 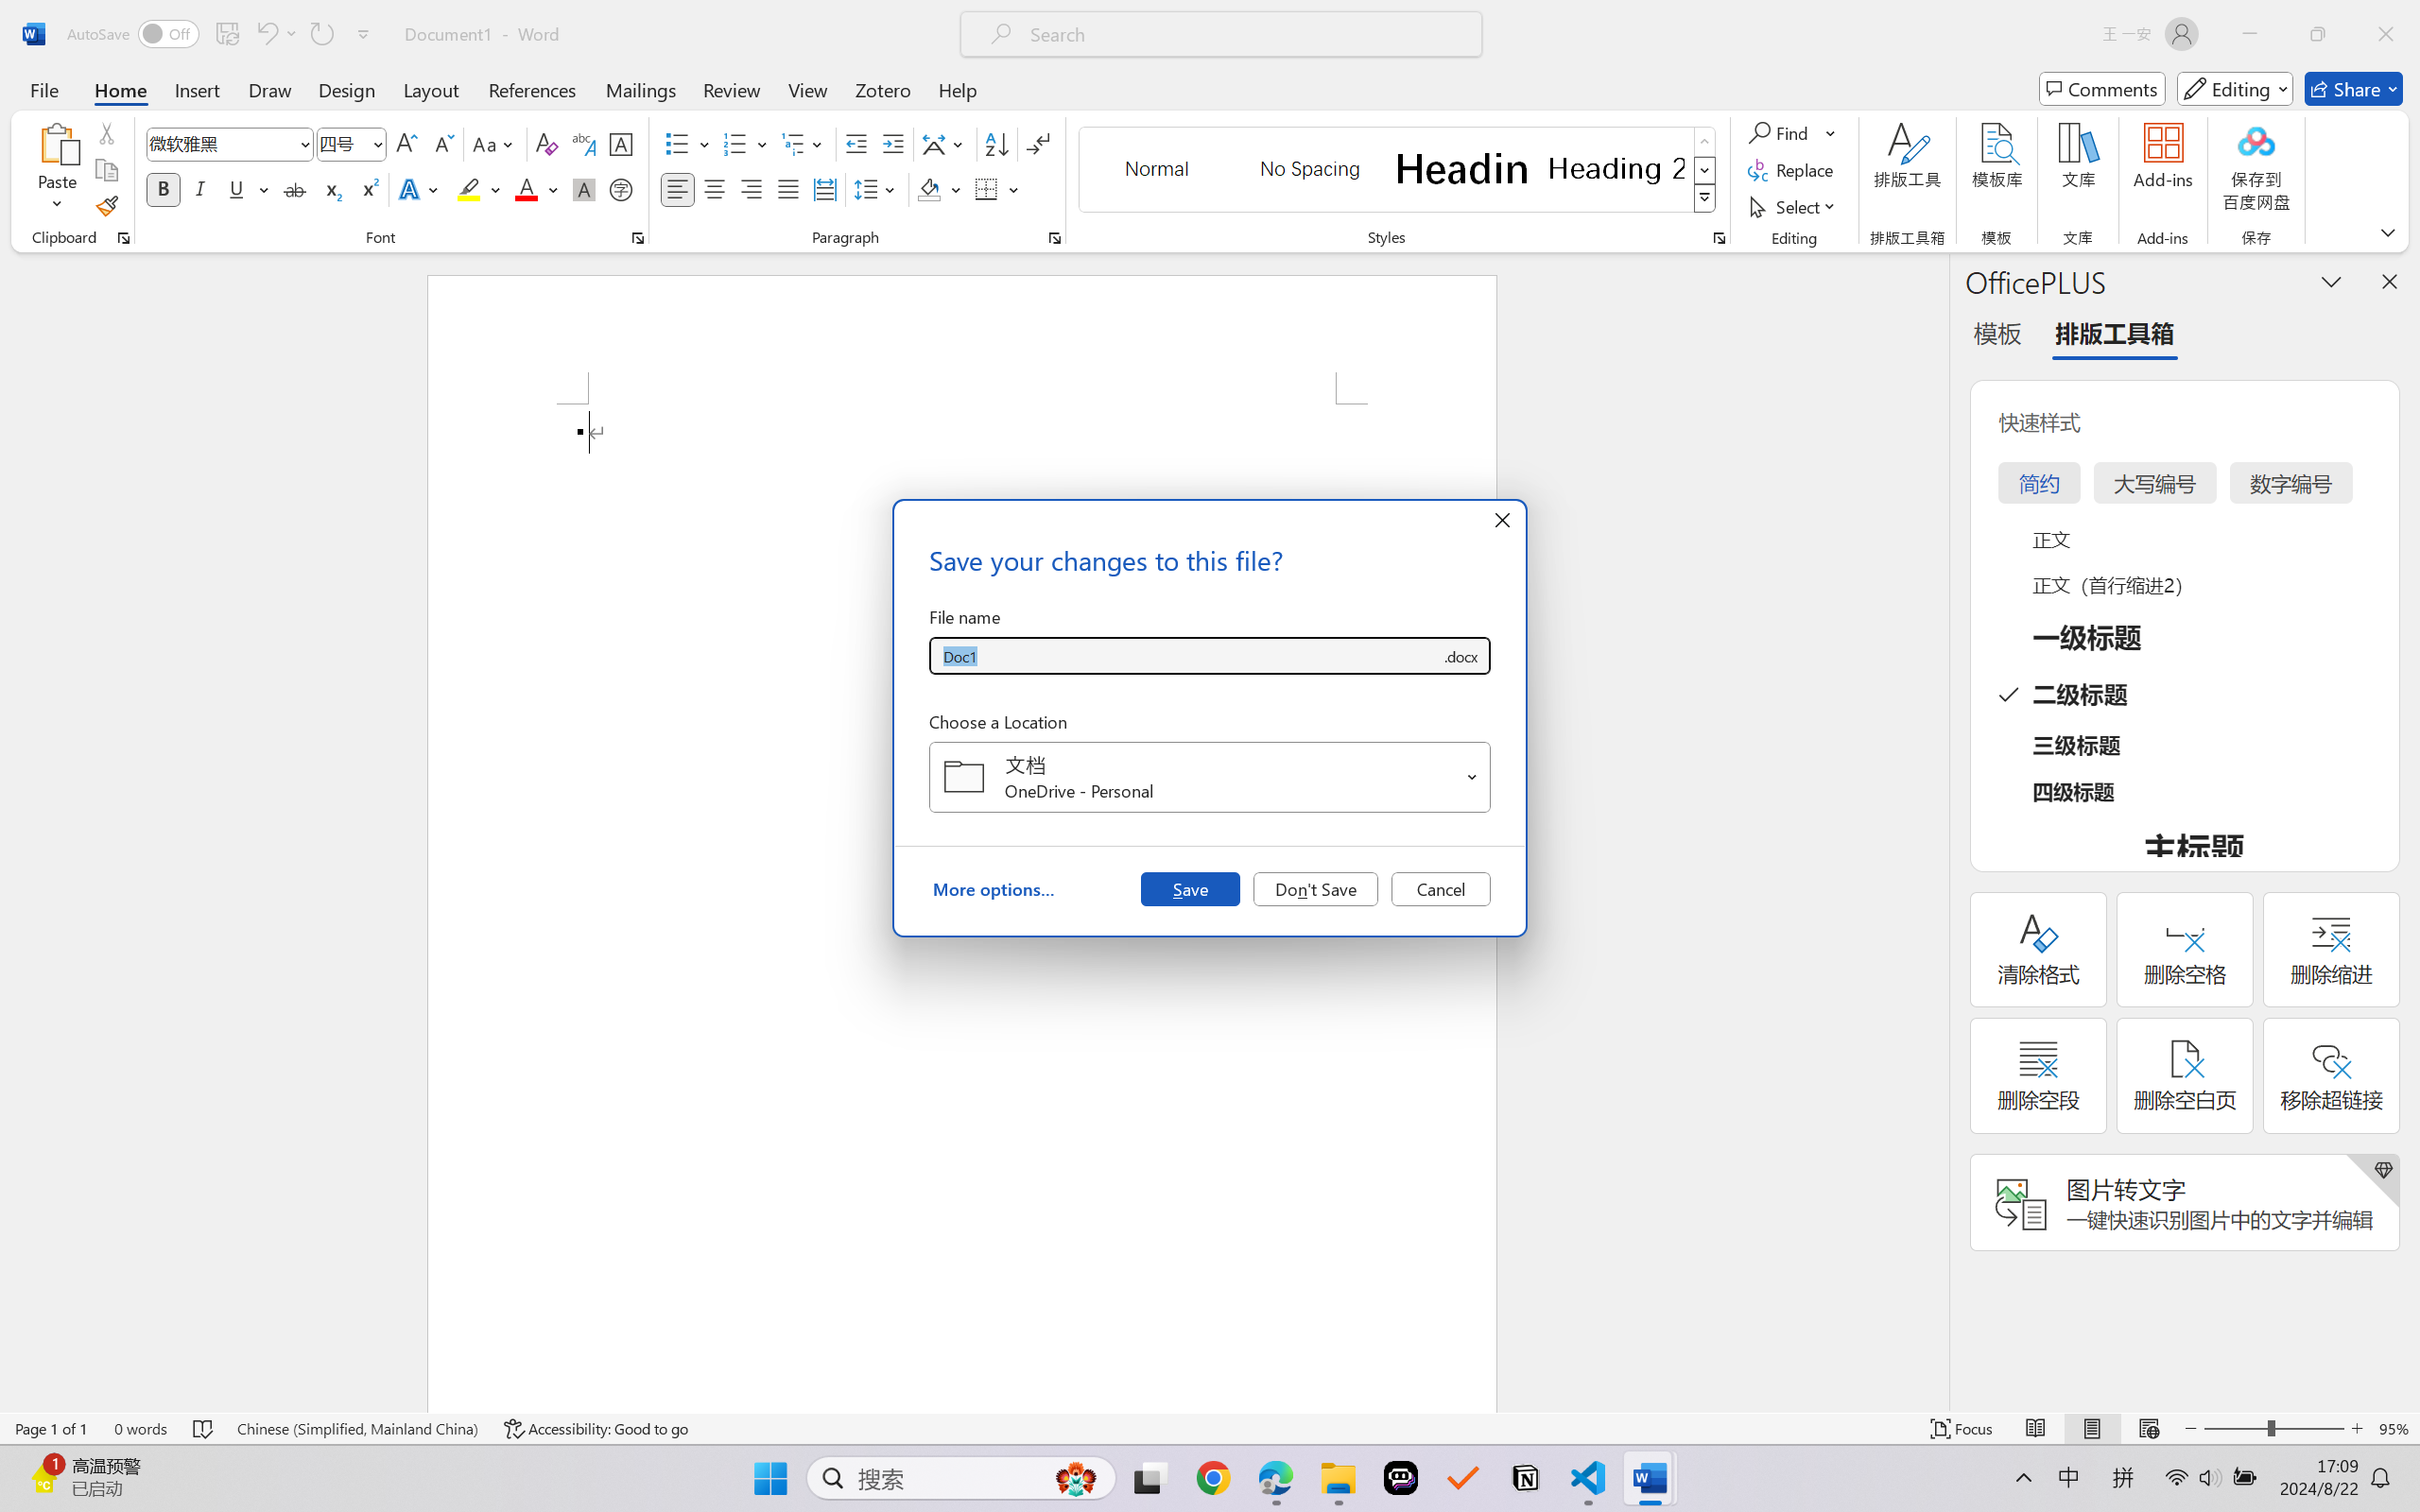 What do you see at coordinates (1460, 656) in the screenshot?
I see `Save as type` at bounding box center [1460, 656].